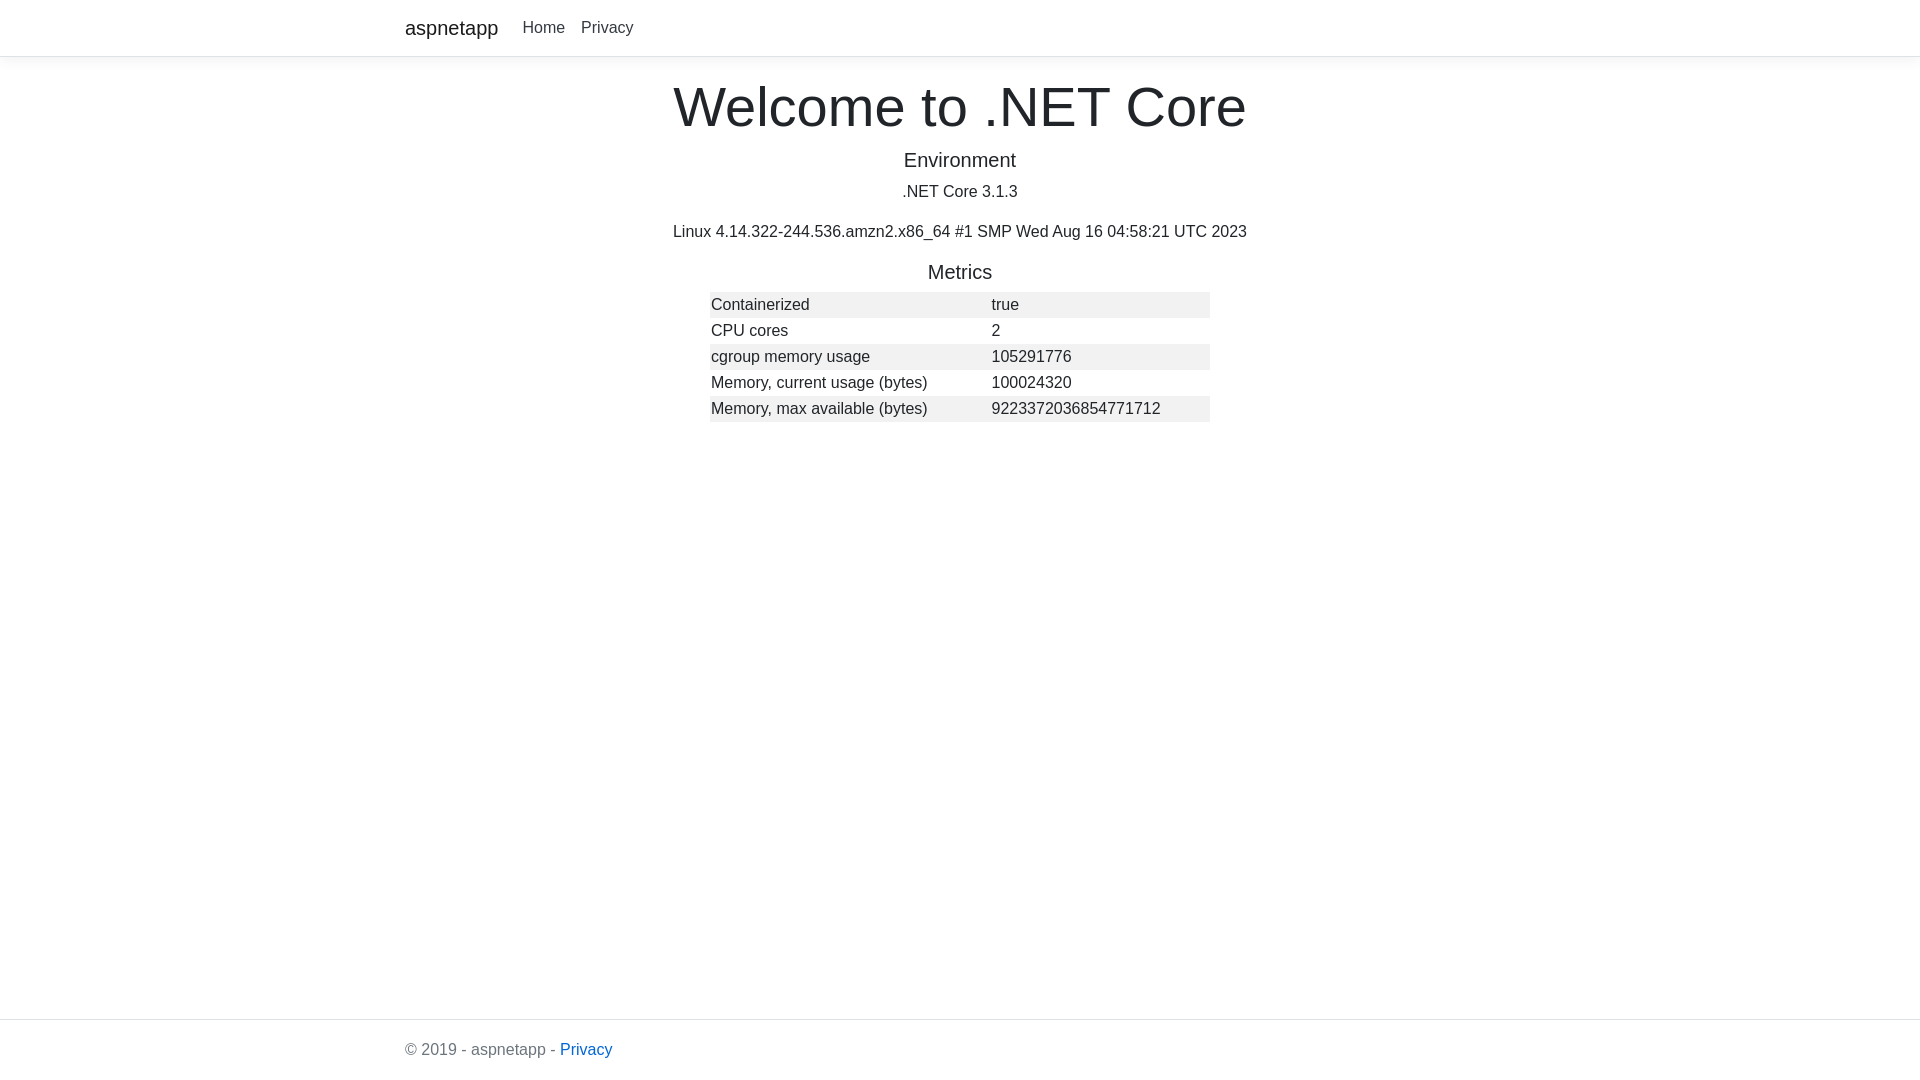 This screenshot has width=1920, height=1080. What do you see at coordinates (452, 28) in the screenshot?
I see `aspnetapp` at bounding box center [452, 28].